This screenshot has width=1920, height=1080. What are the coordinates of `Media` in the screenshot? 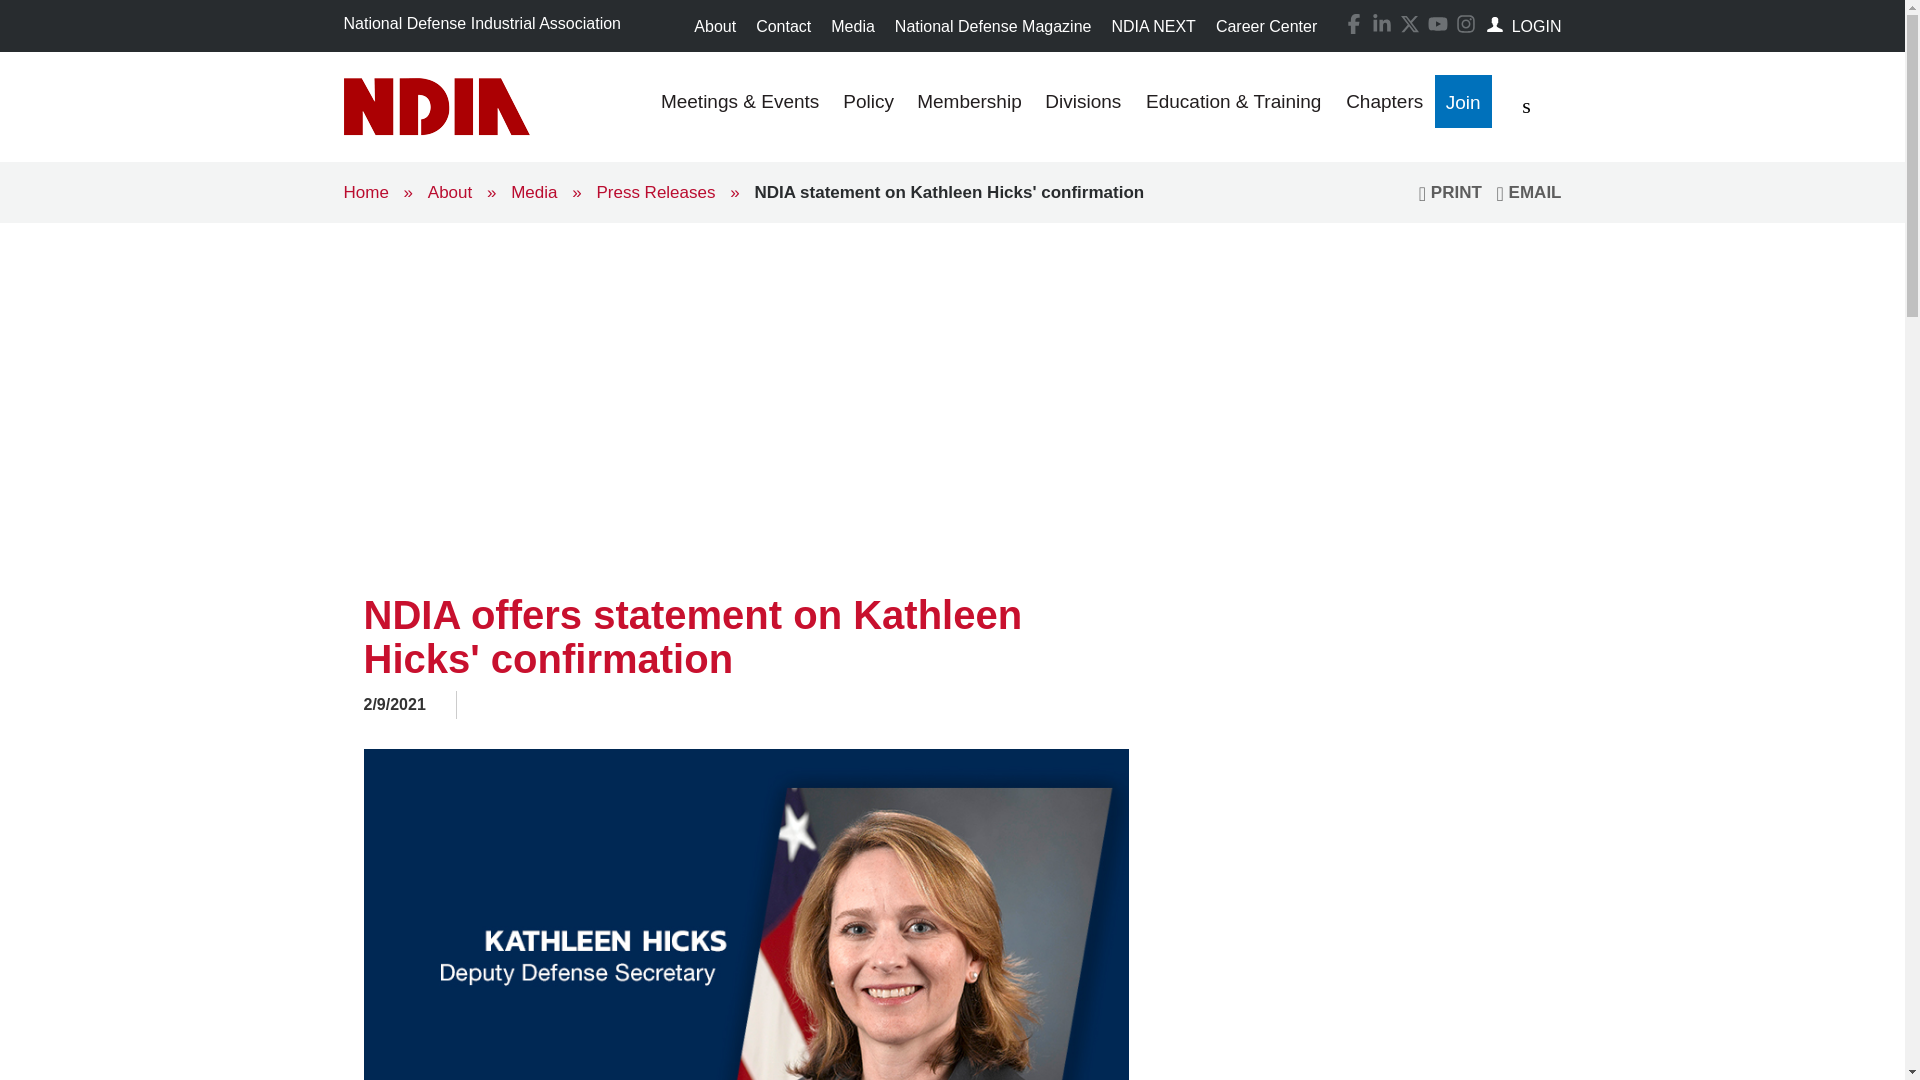 It's located at (853, 26).